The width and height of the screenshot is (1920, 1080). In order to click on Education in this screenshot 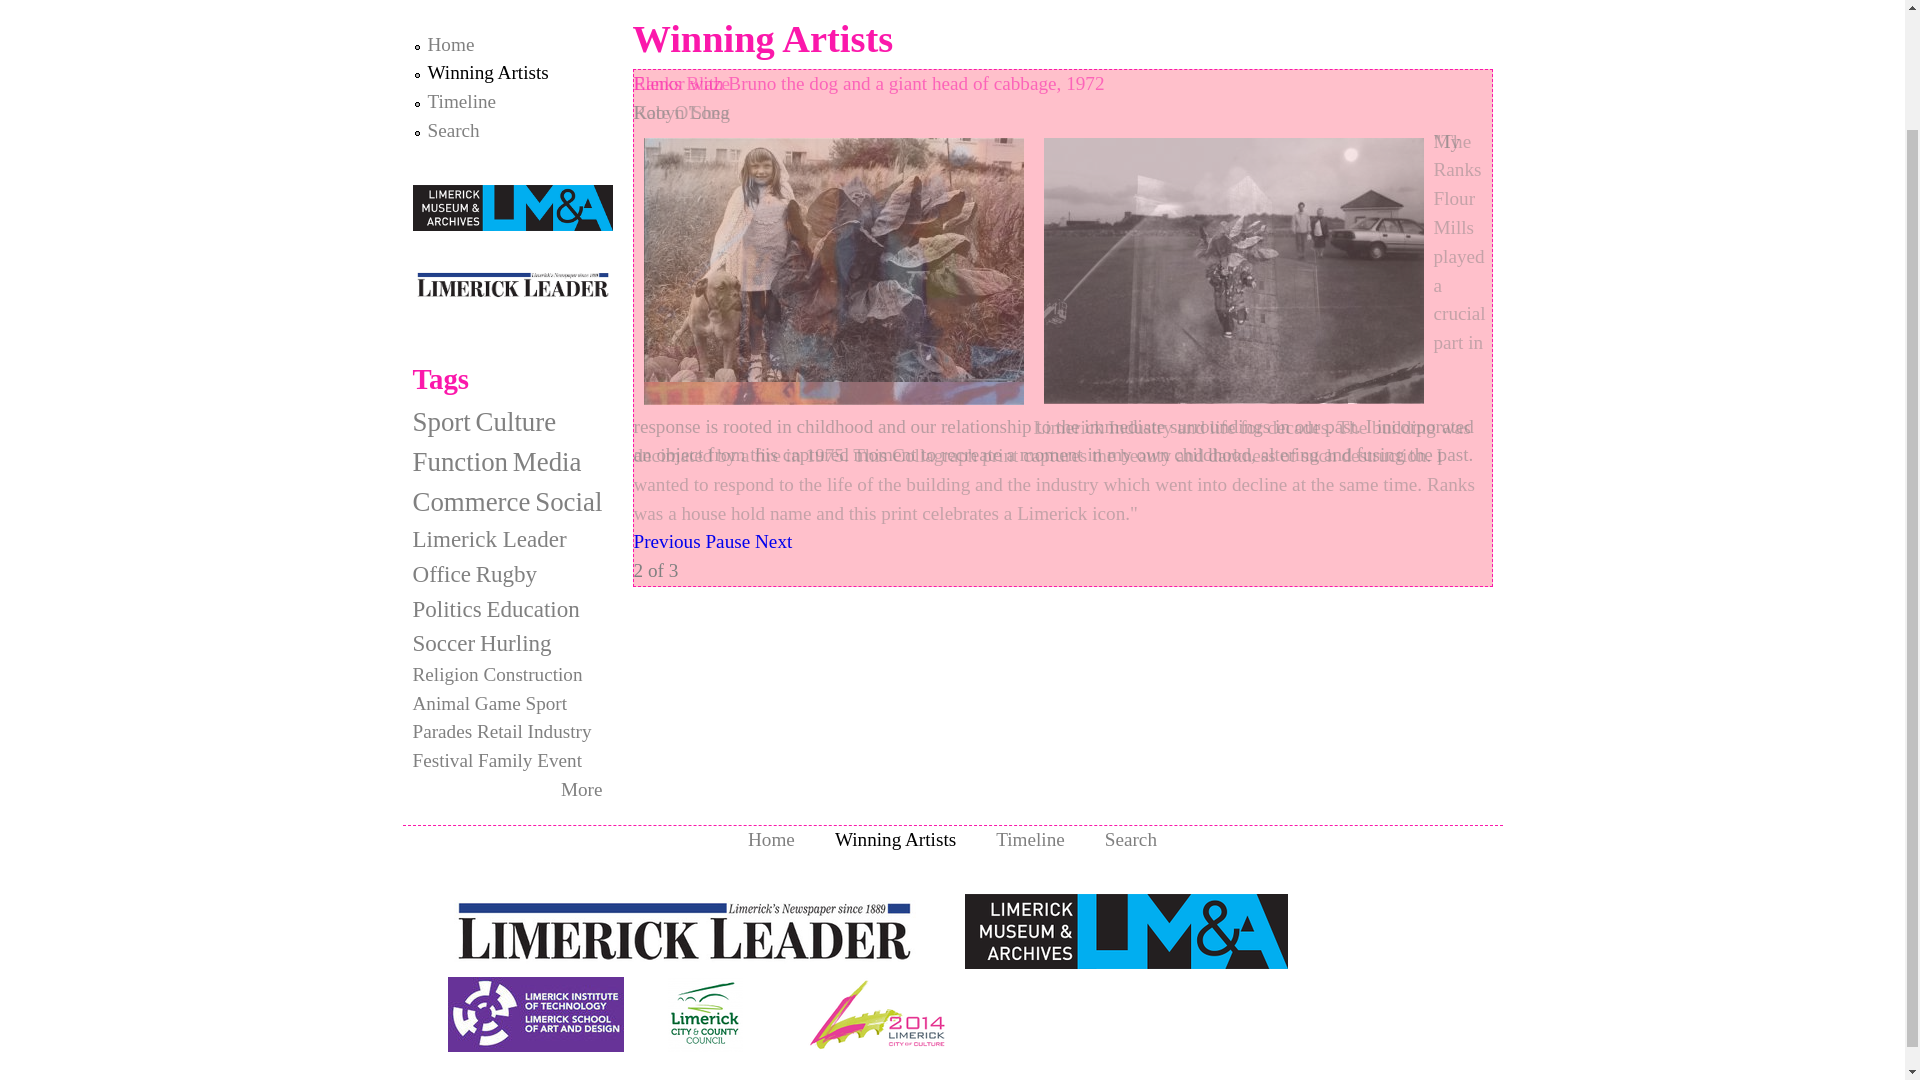, I will do `click(532, 609)`.